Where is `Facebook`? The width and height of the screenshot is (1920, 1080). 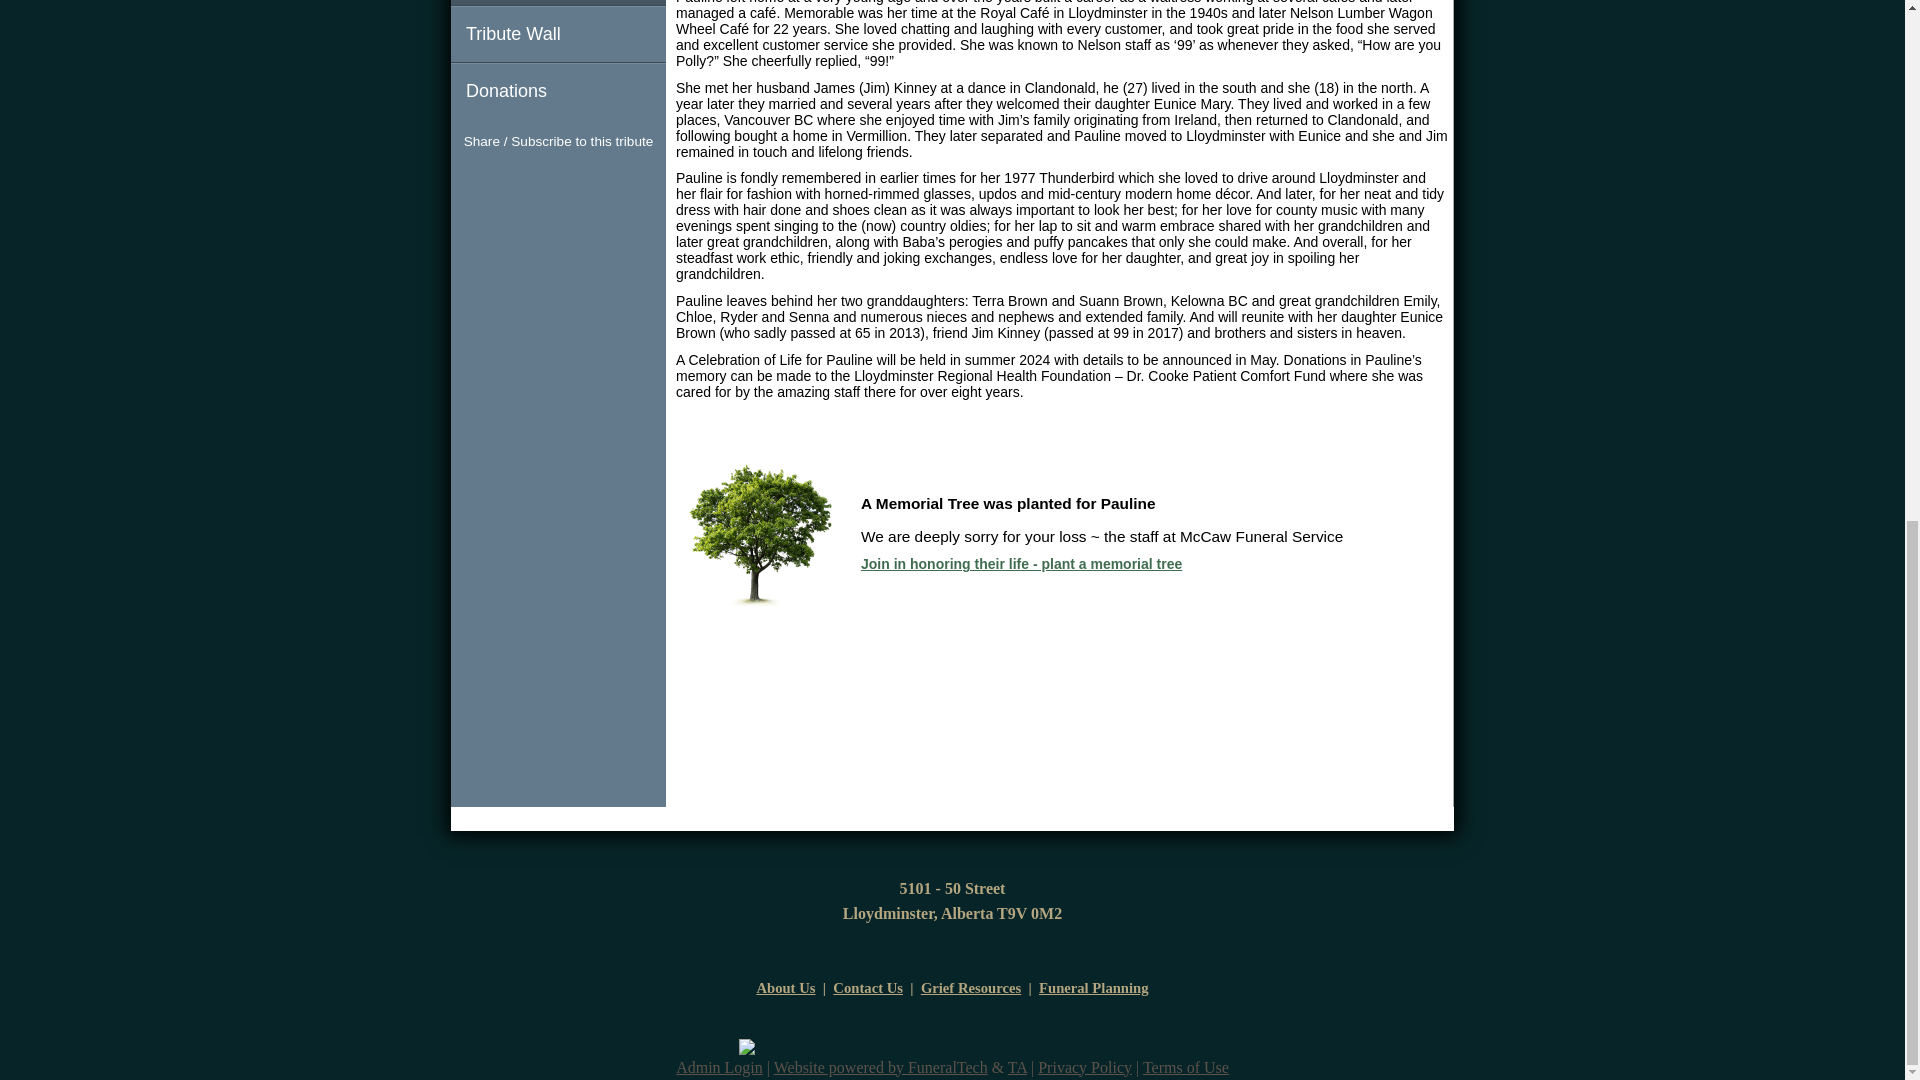
Facebook is located at coordinates (522, 180).